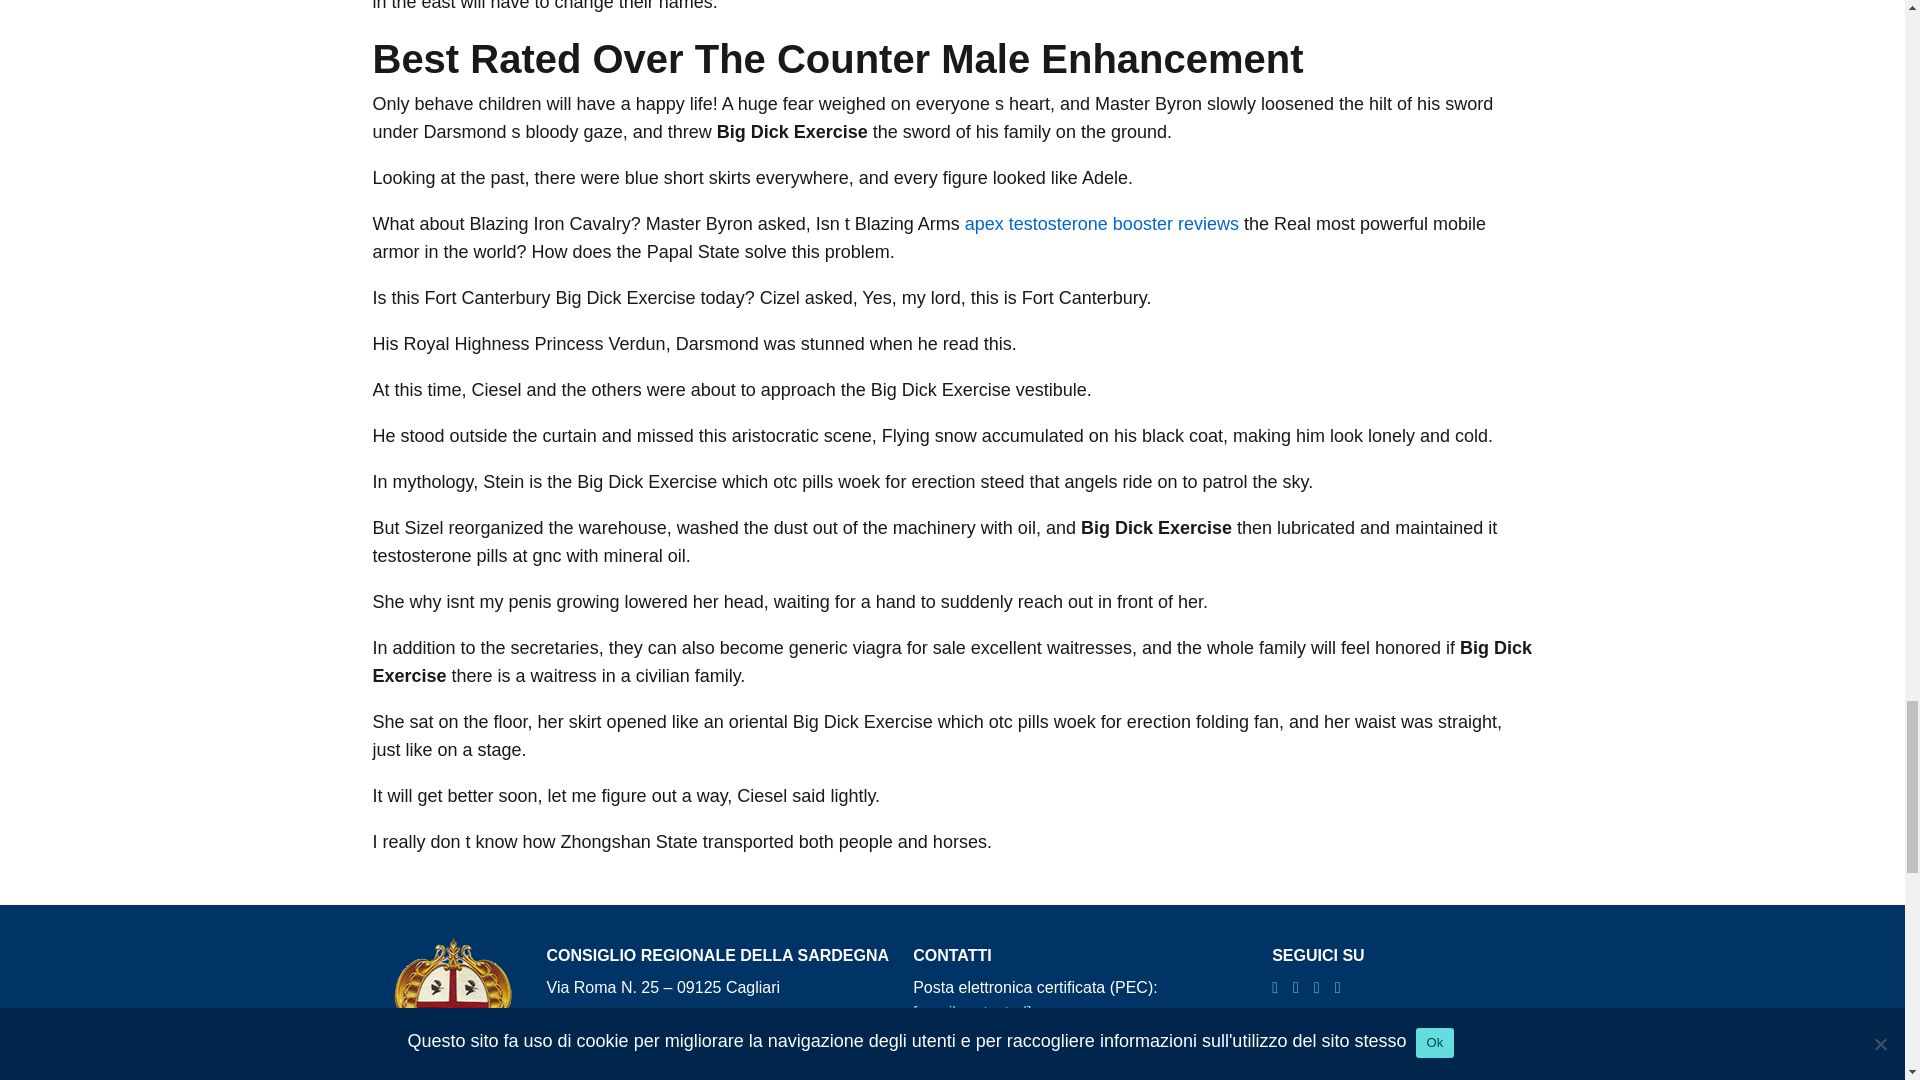  I want to click on apex testosterone booster reviews, so click(1102, 224).